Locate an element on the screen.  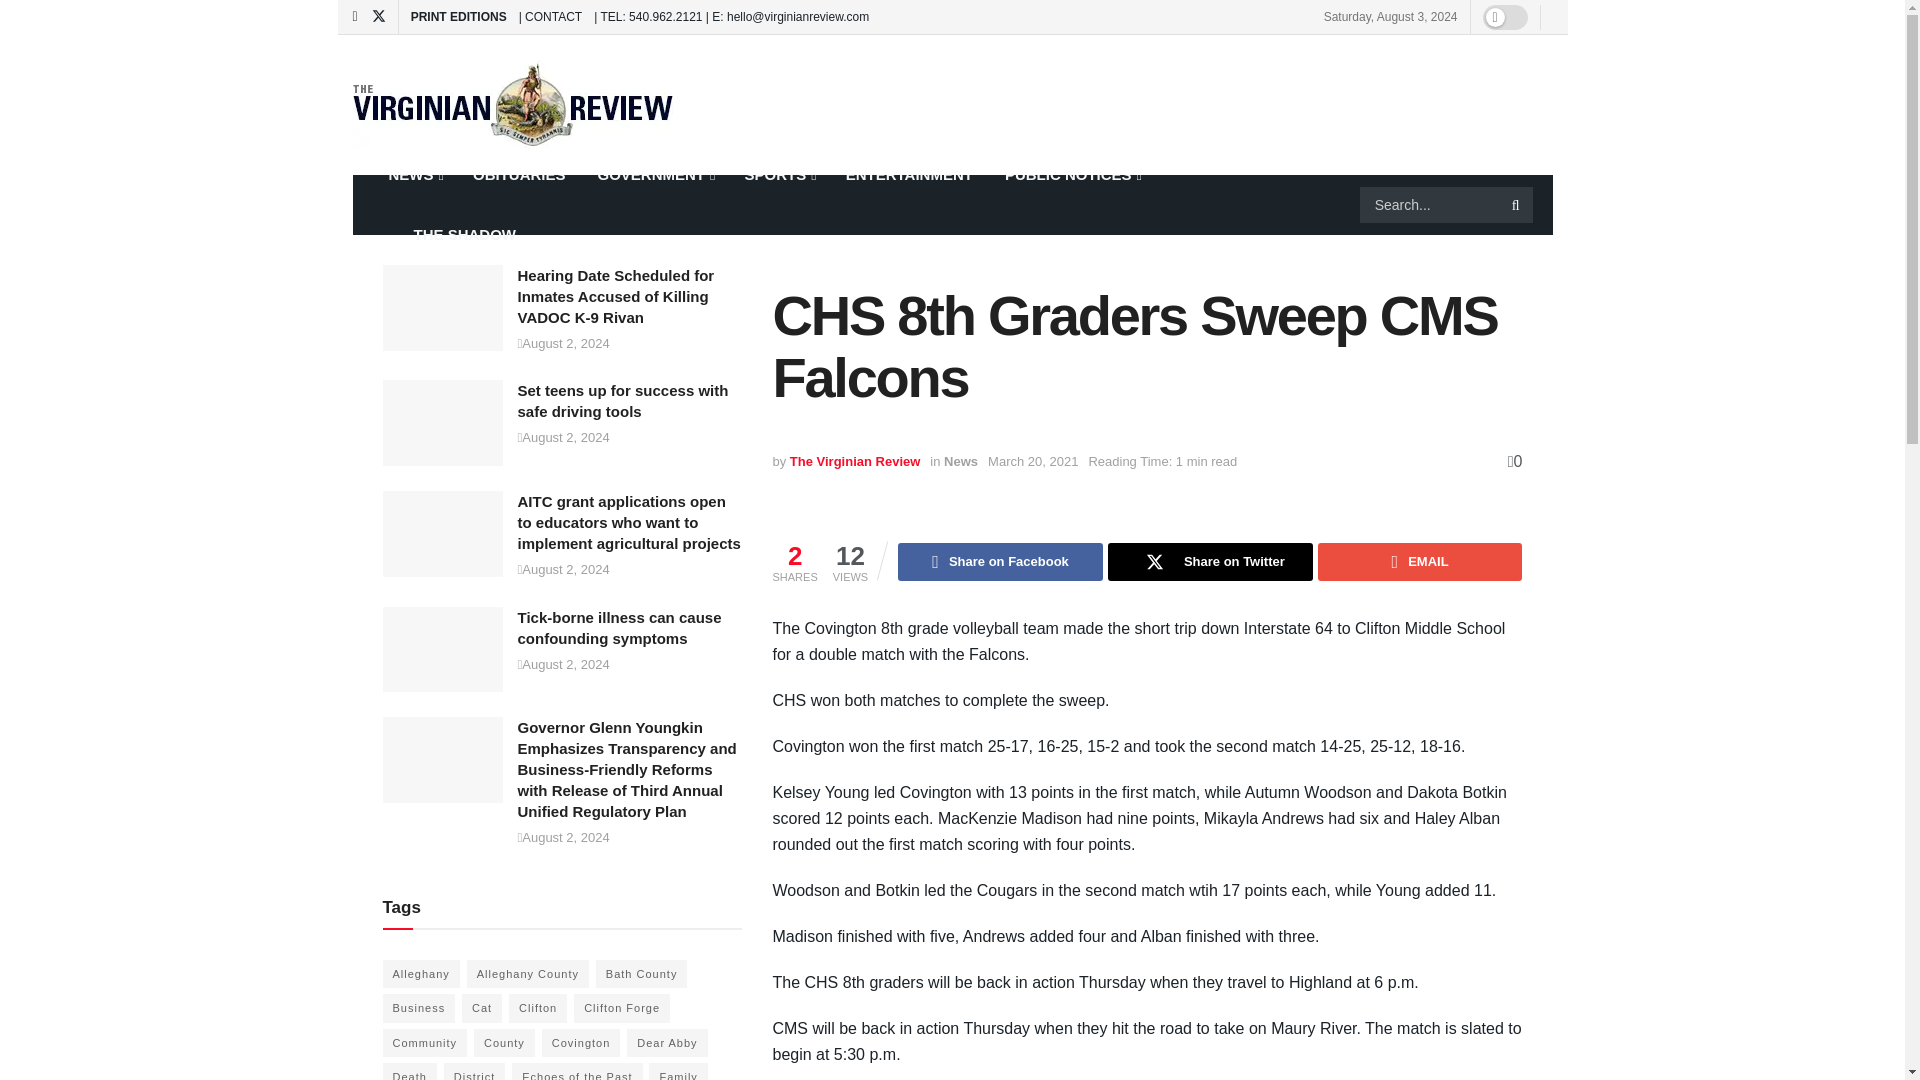
THE SHADOW is located at coordinates (452, 234).